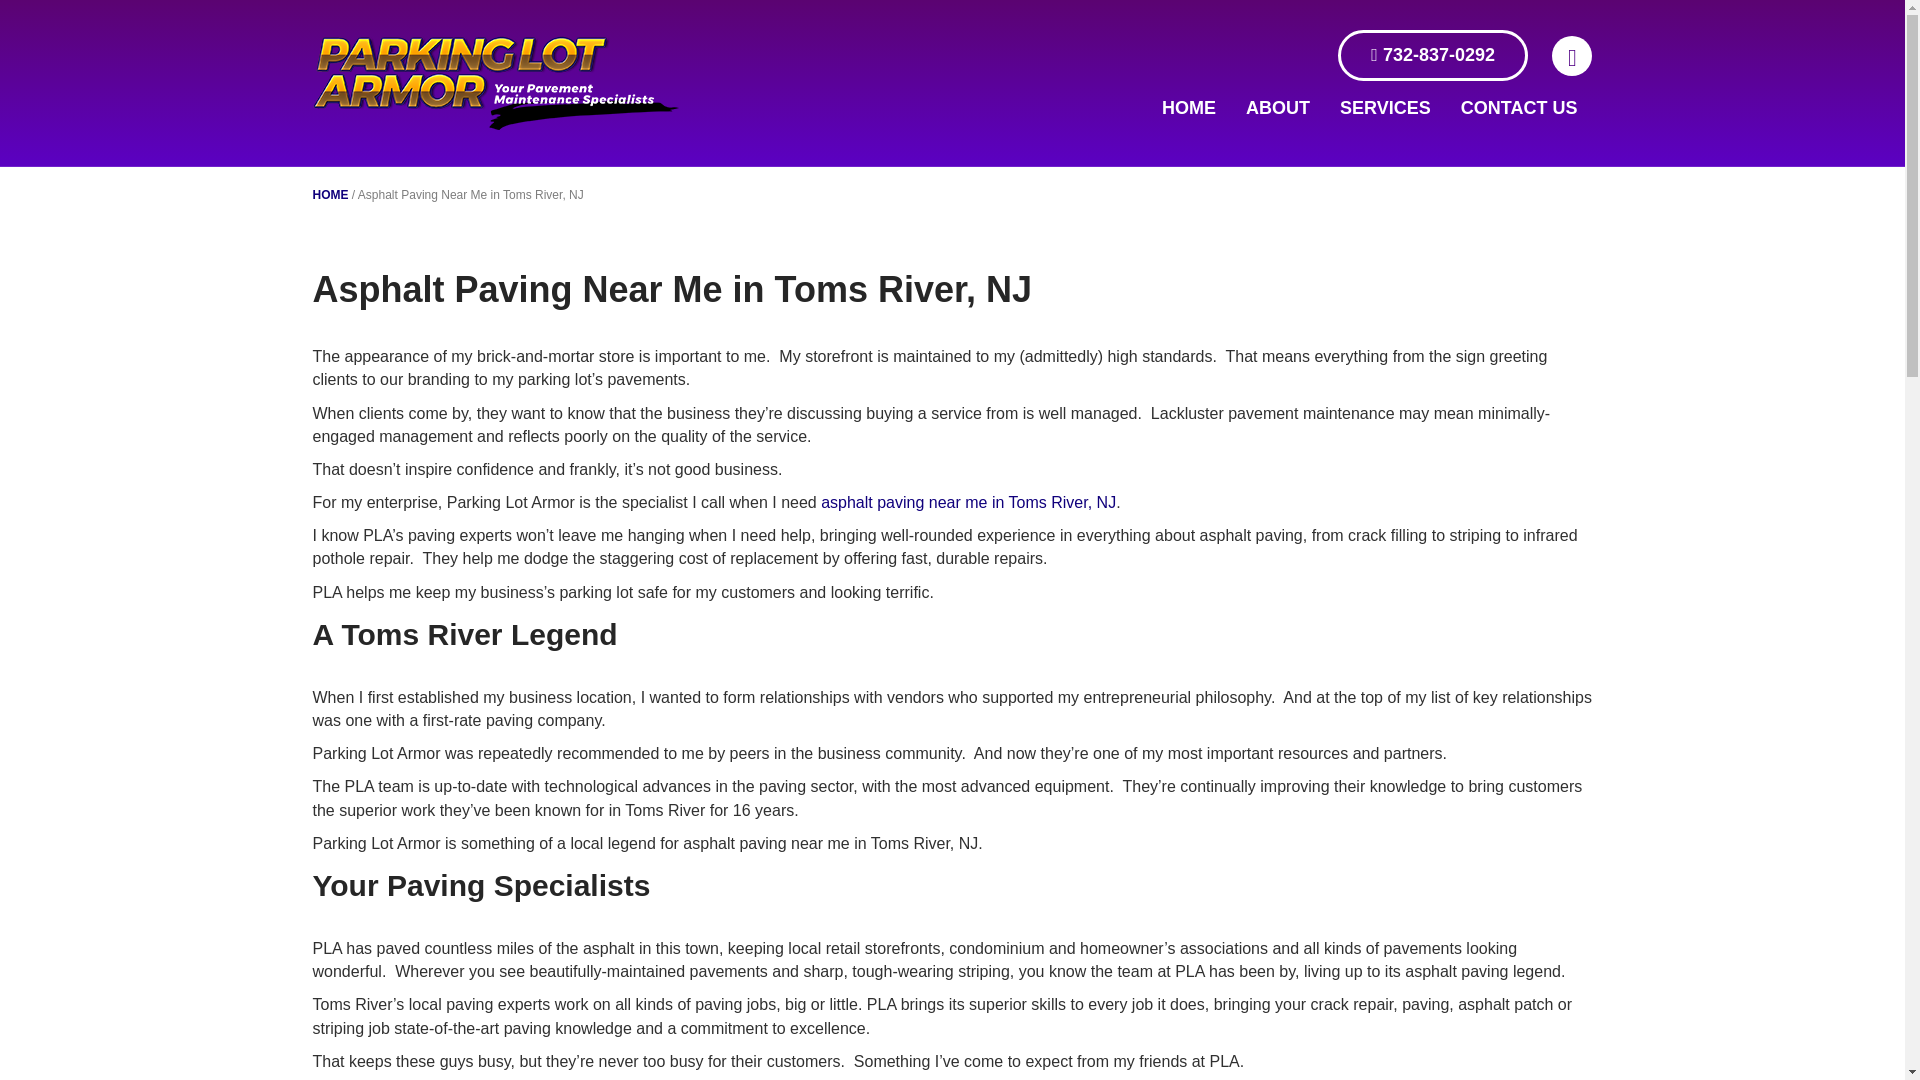 The height and width of the screenshot is (1080, 1920). What do you see at coordinates (329, 194) in the screenshot?
I see `HOME` at bounding box center [329, 194].